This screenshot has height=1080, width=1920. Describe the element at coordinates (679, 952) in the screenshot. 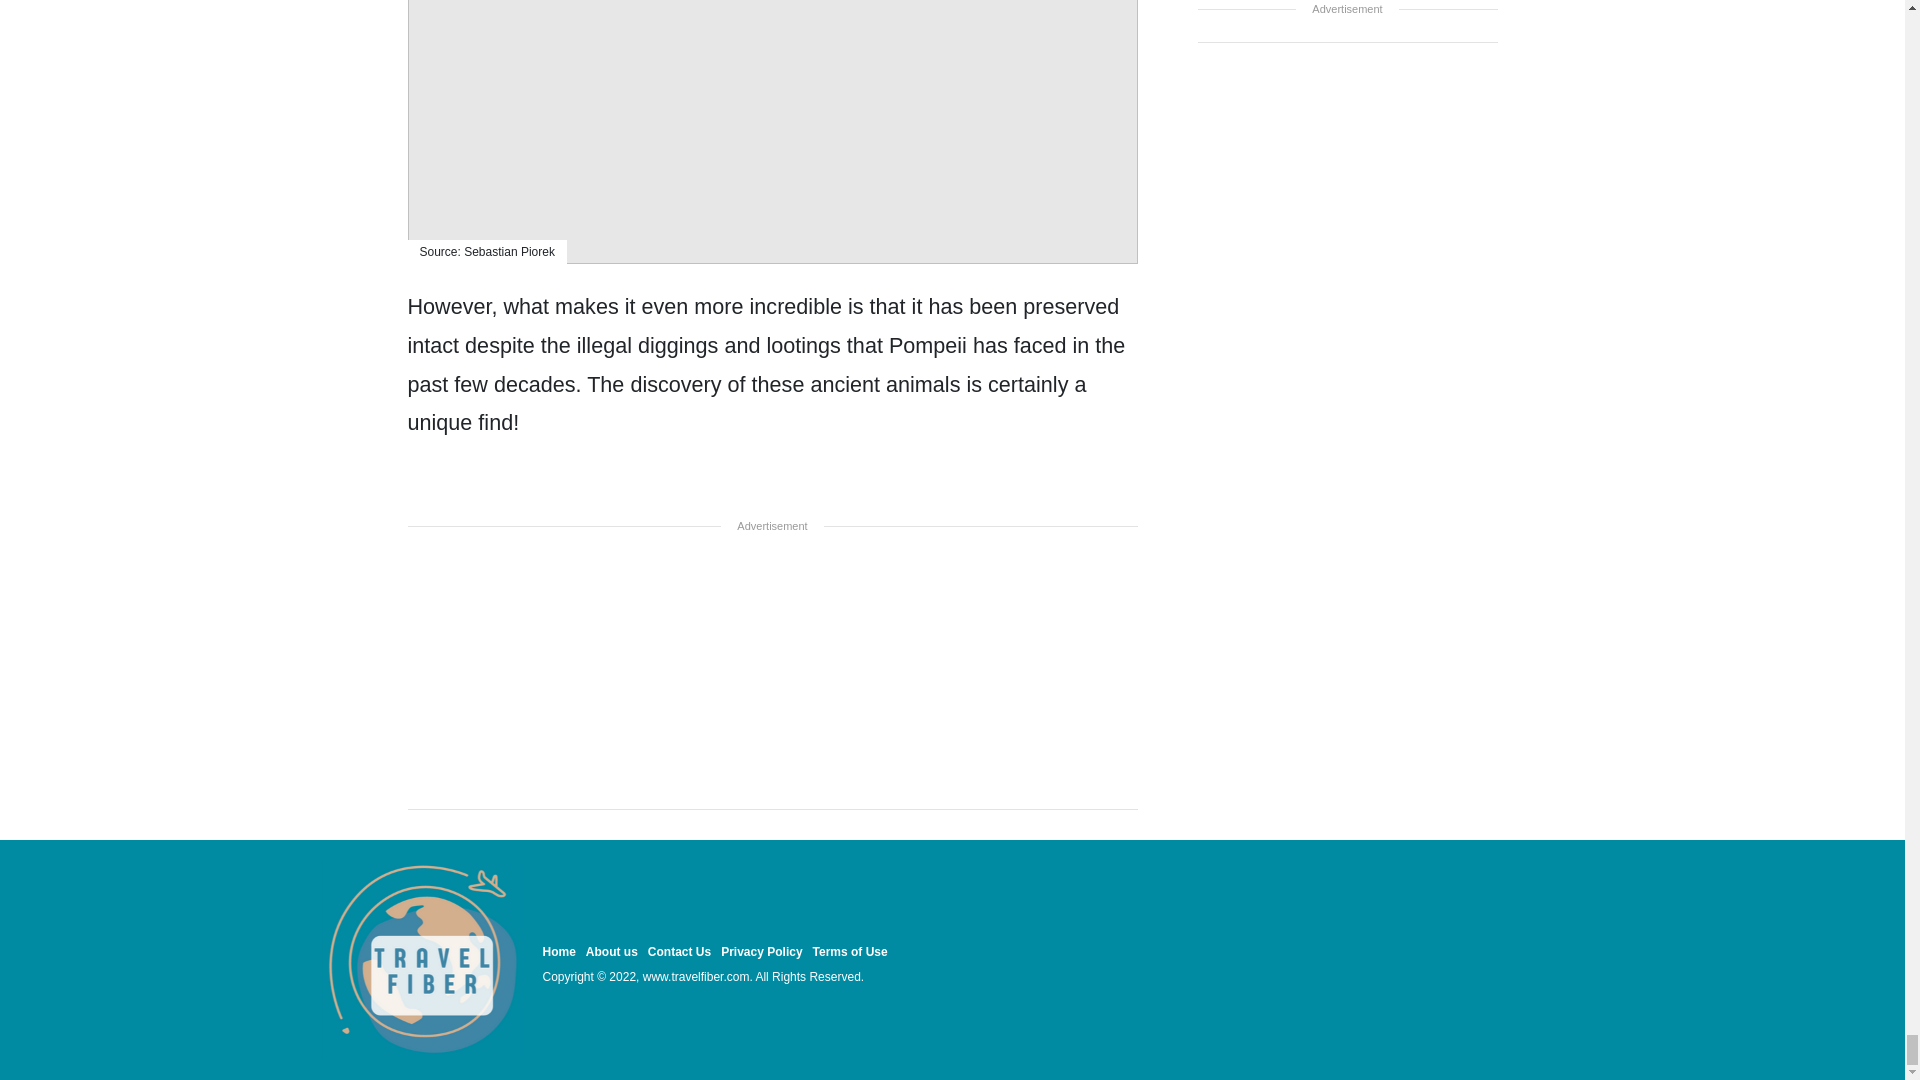

I see `Contact Us` at that location.